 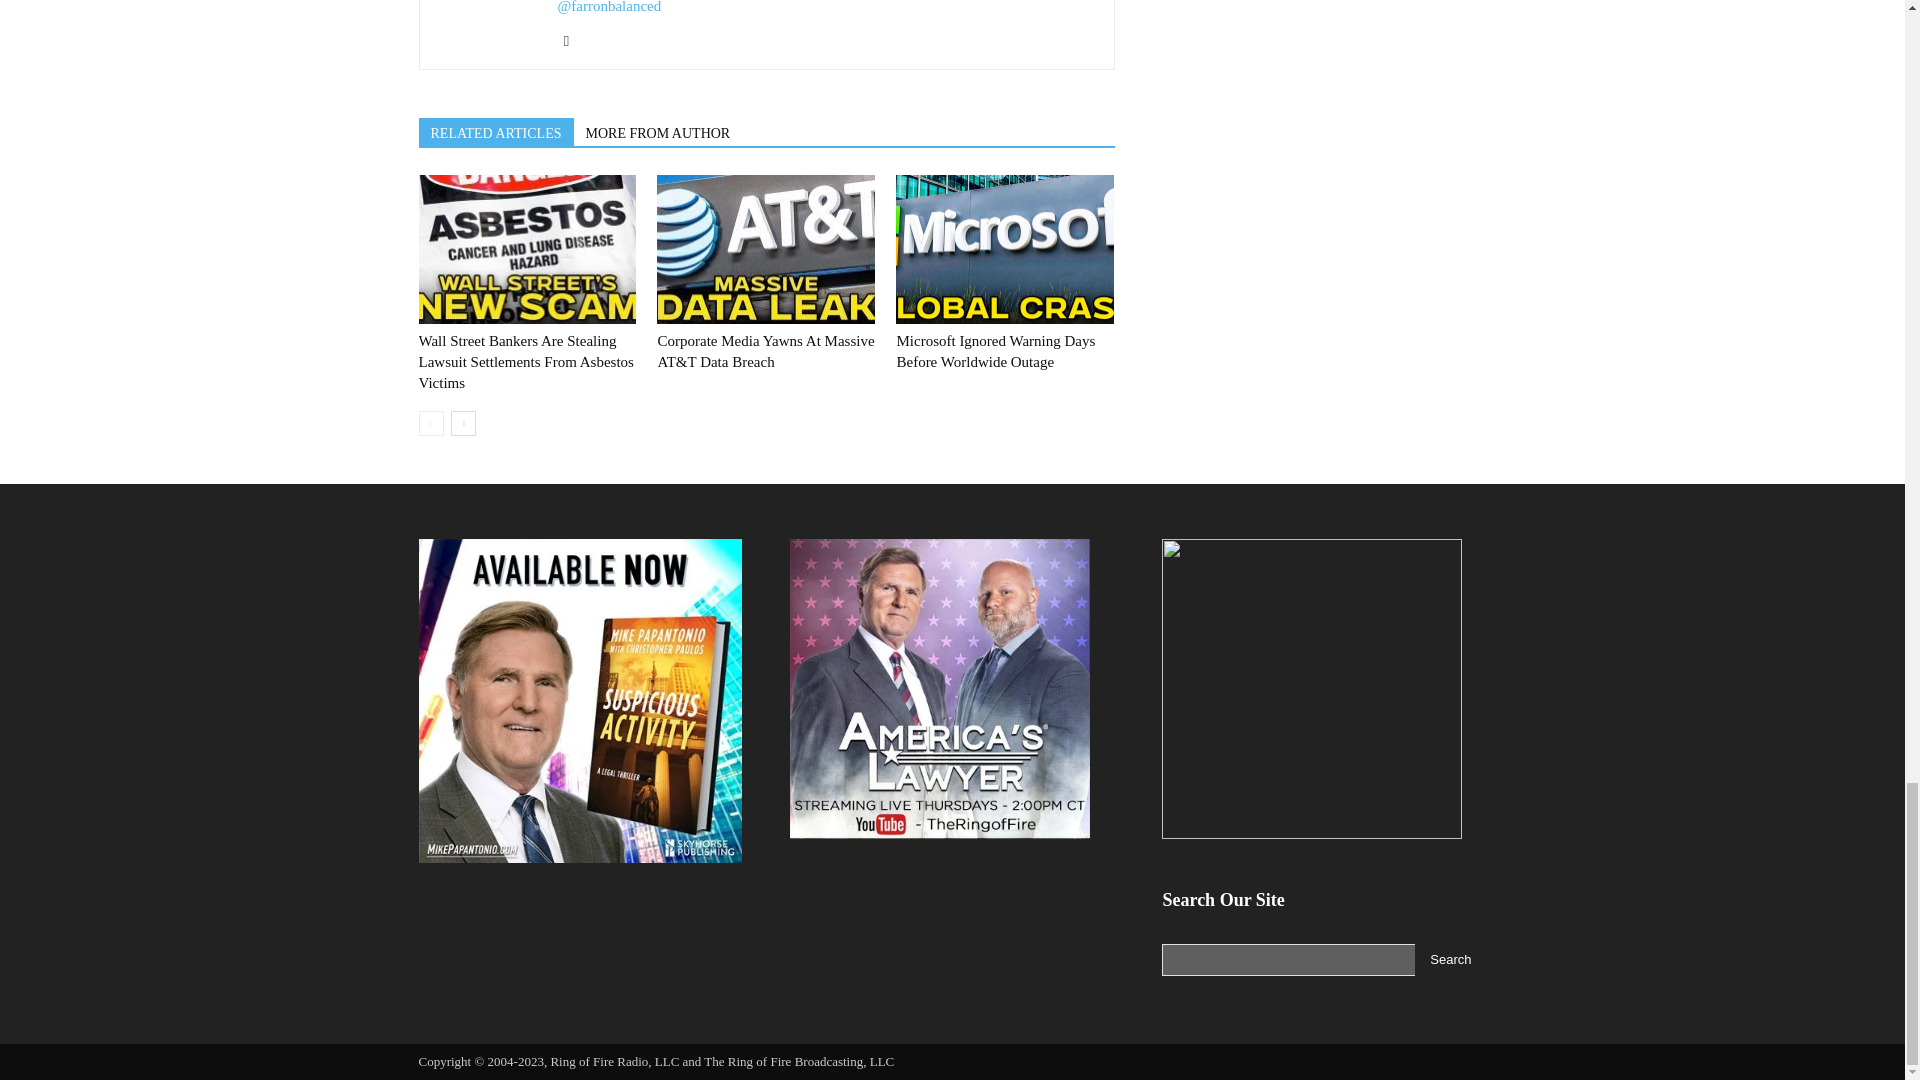 What do you see at coordinates (1450, 960) in the screenshot?
I see `Search` at bounding box center [1450, 960].